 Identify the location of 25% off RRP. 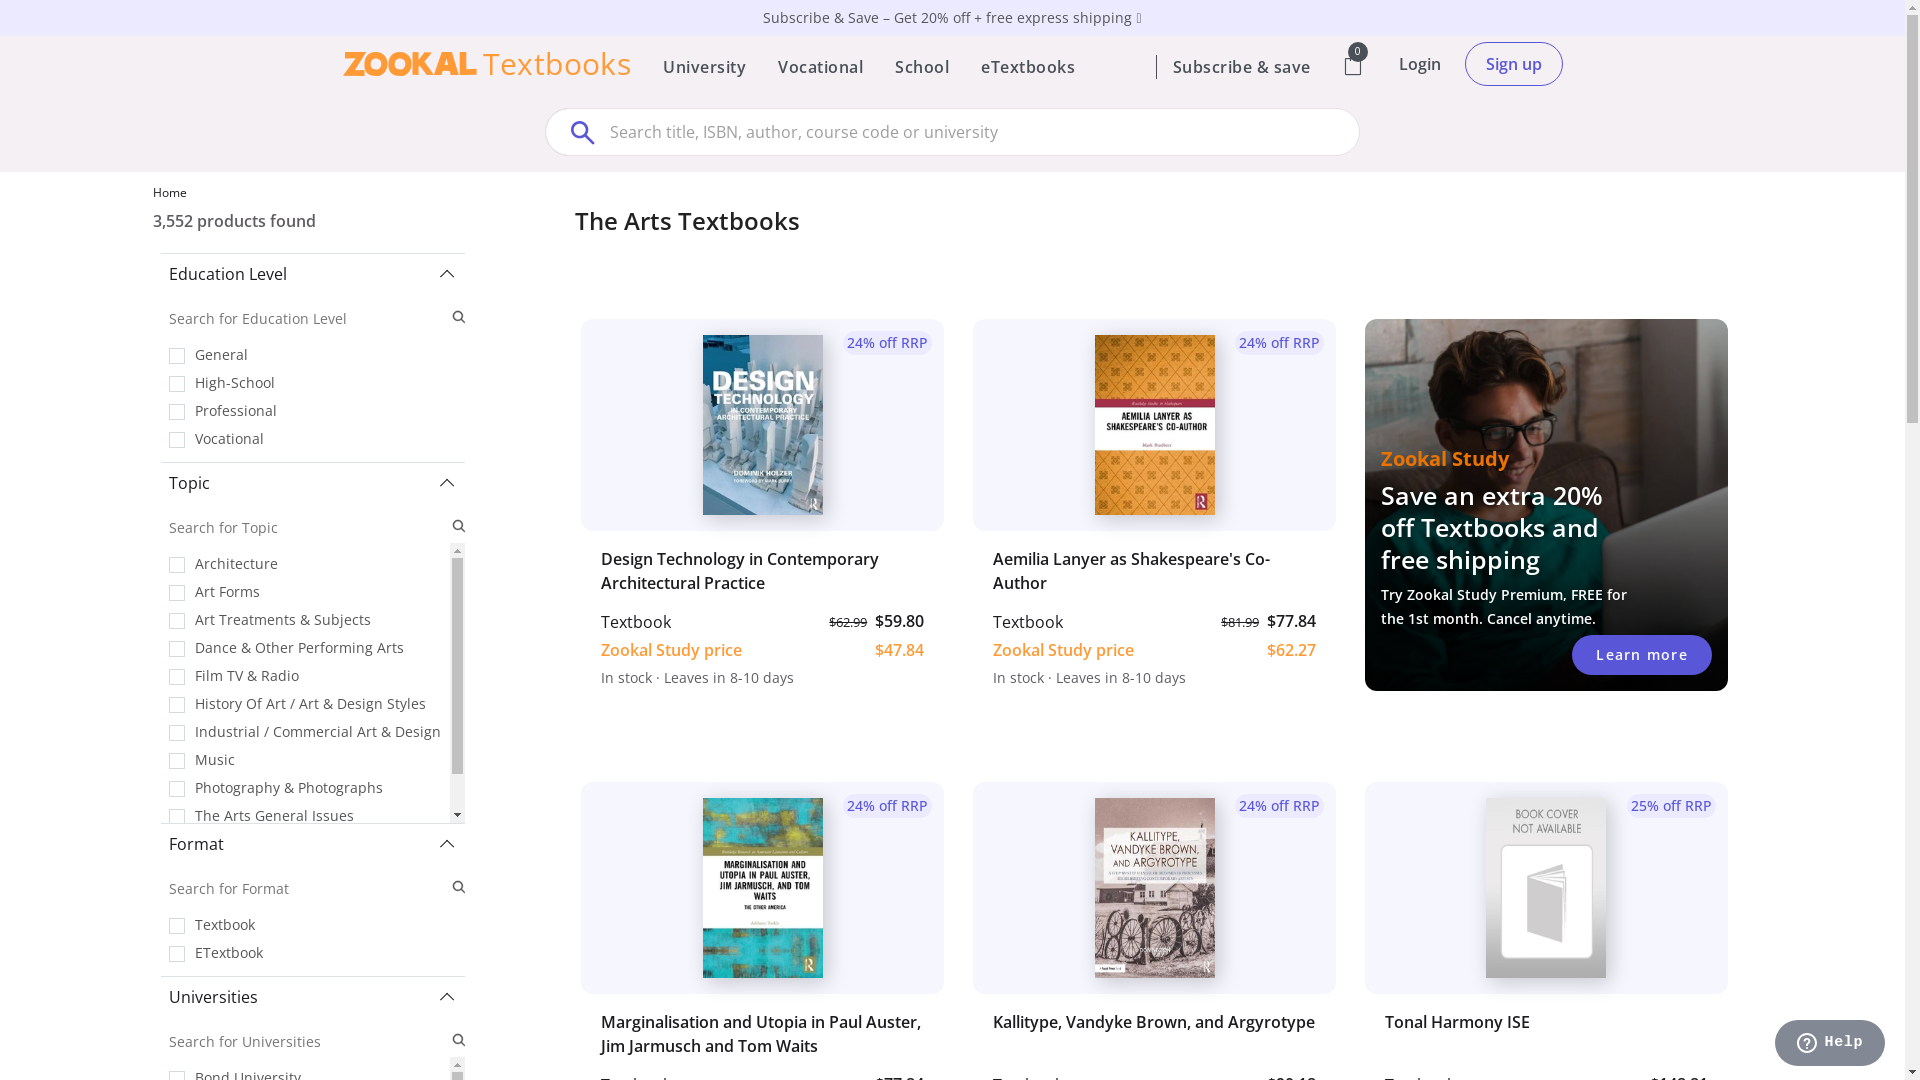
(1546, 888).